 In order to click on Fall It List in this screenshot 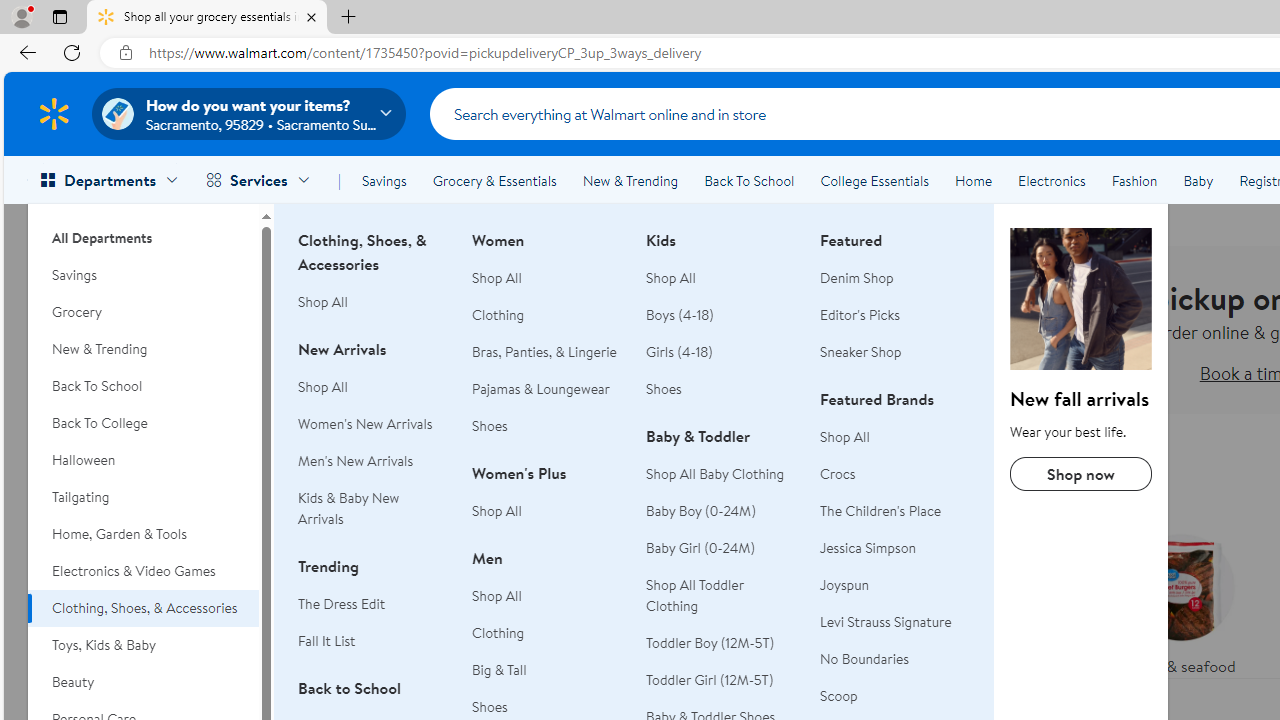, I will do `click(373, 641)`.